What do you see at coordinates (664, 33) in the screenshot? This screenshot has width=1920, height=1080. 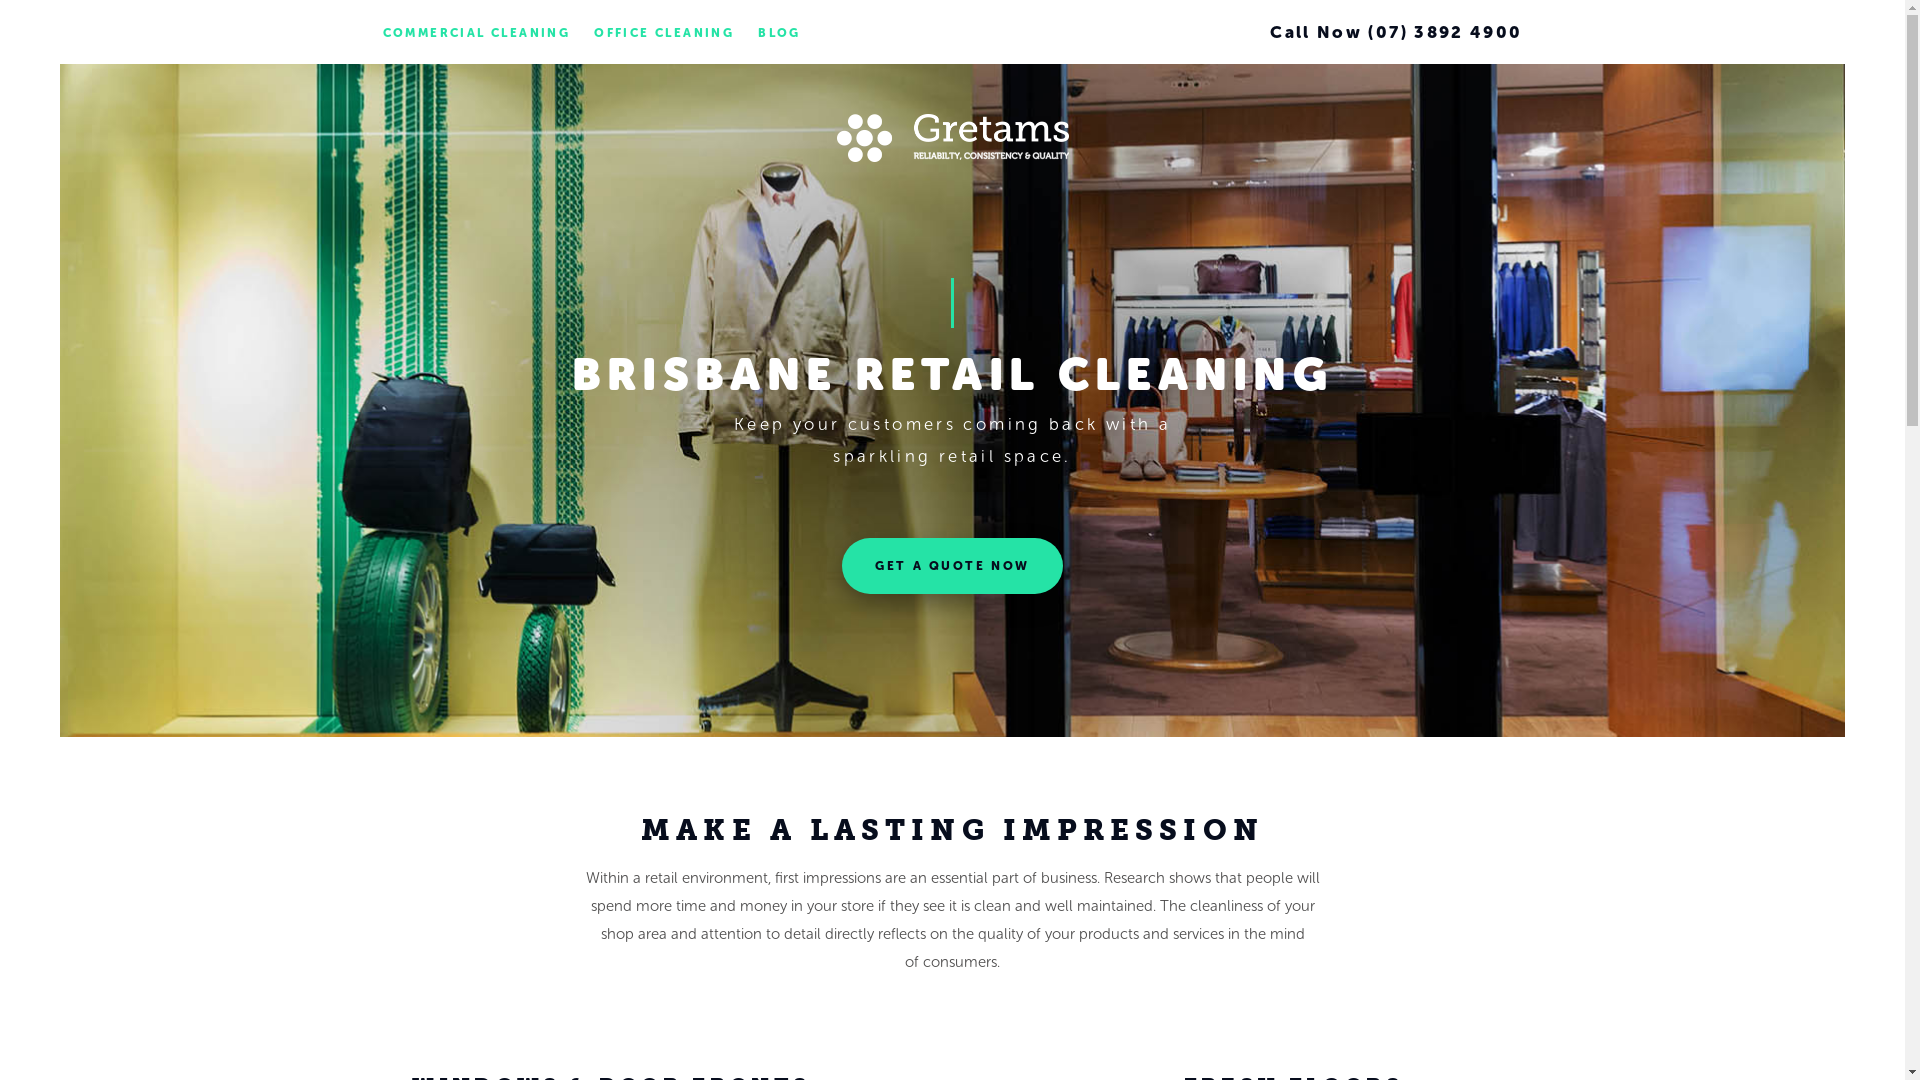 I see `OFFICE CLEANING` at bounding box center [664, 33].